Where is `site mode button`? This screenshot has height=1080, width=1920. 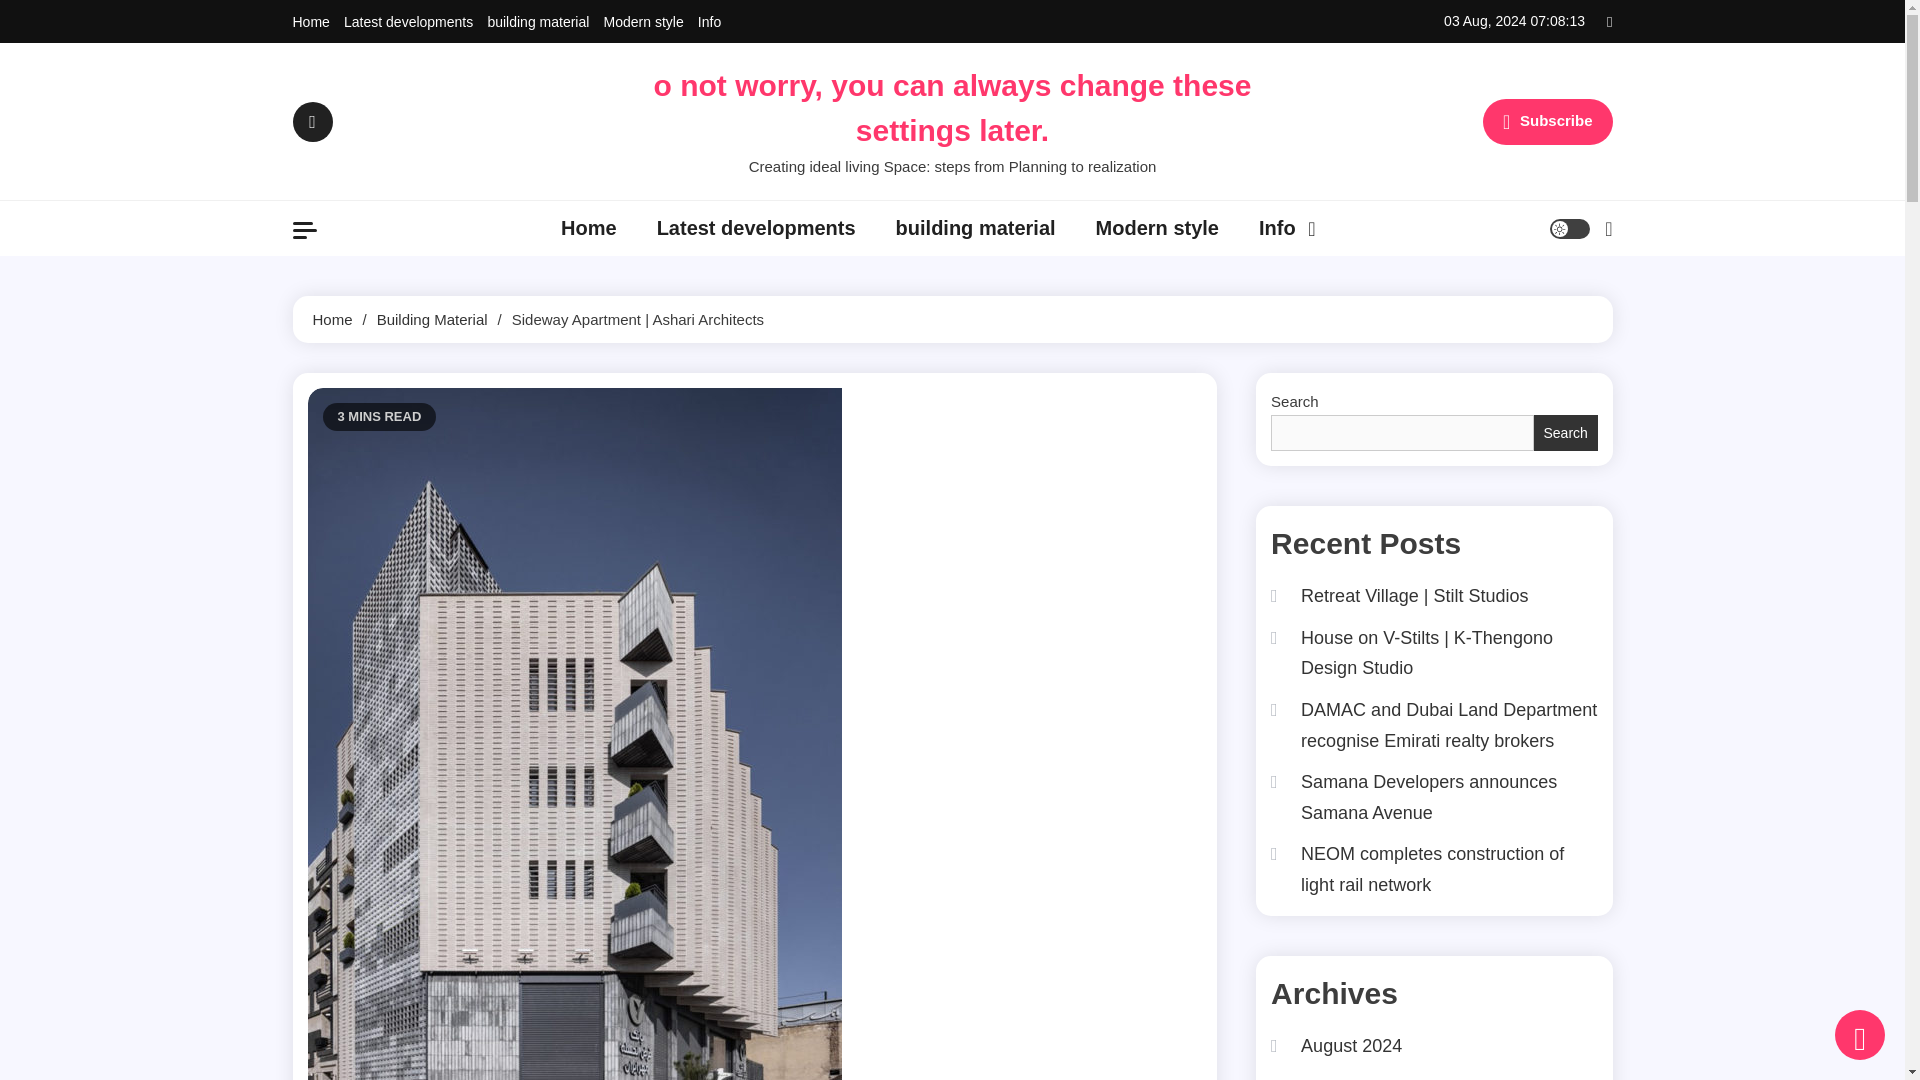 site mode button is located at coordinates (1569, 228).